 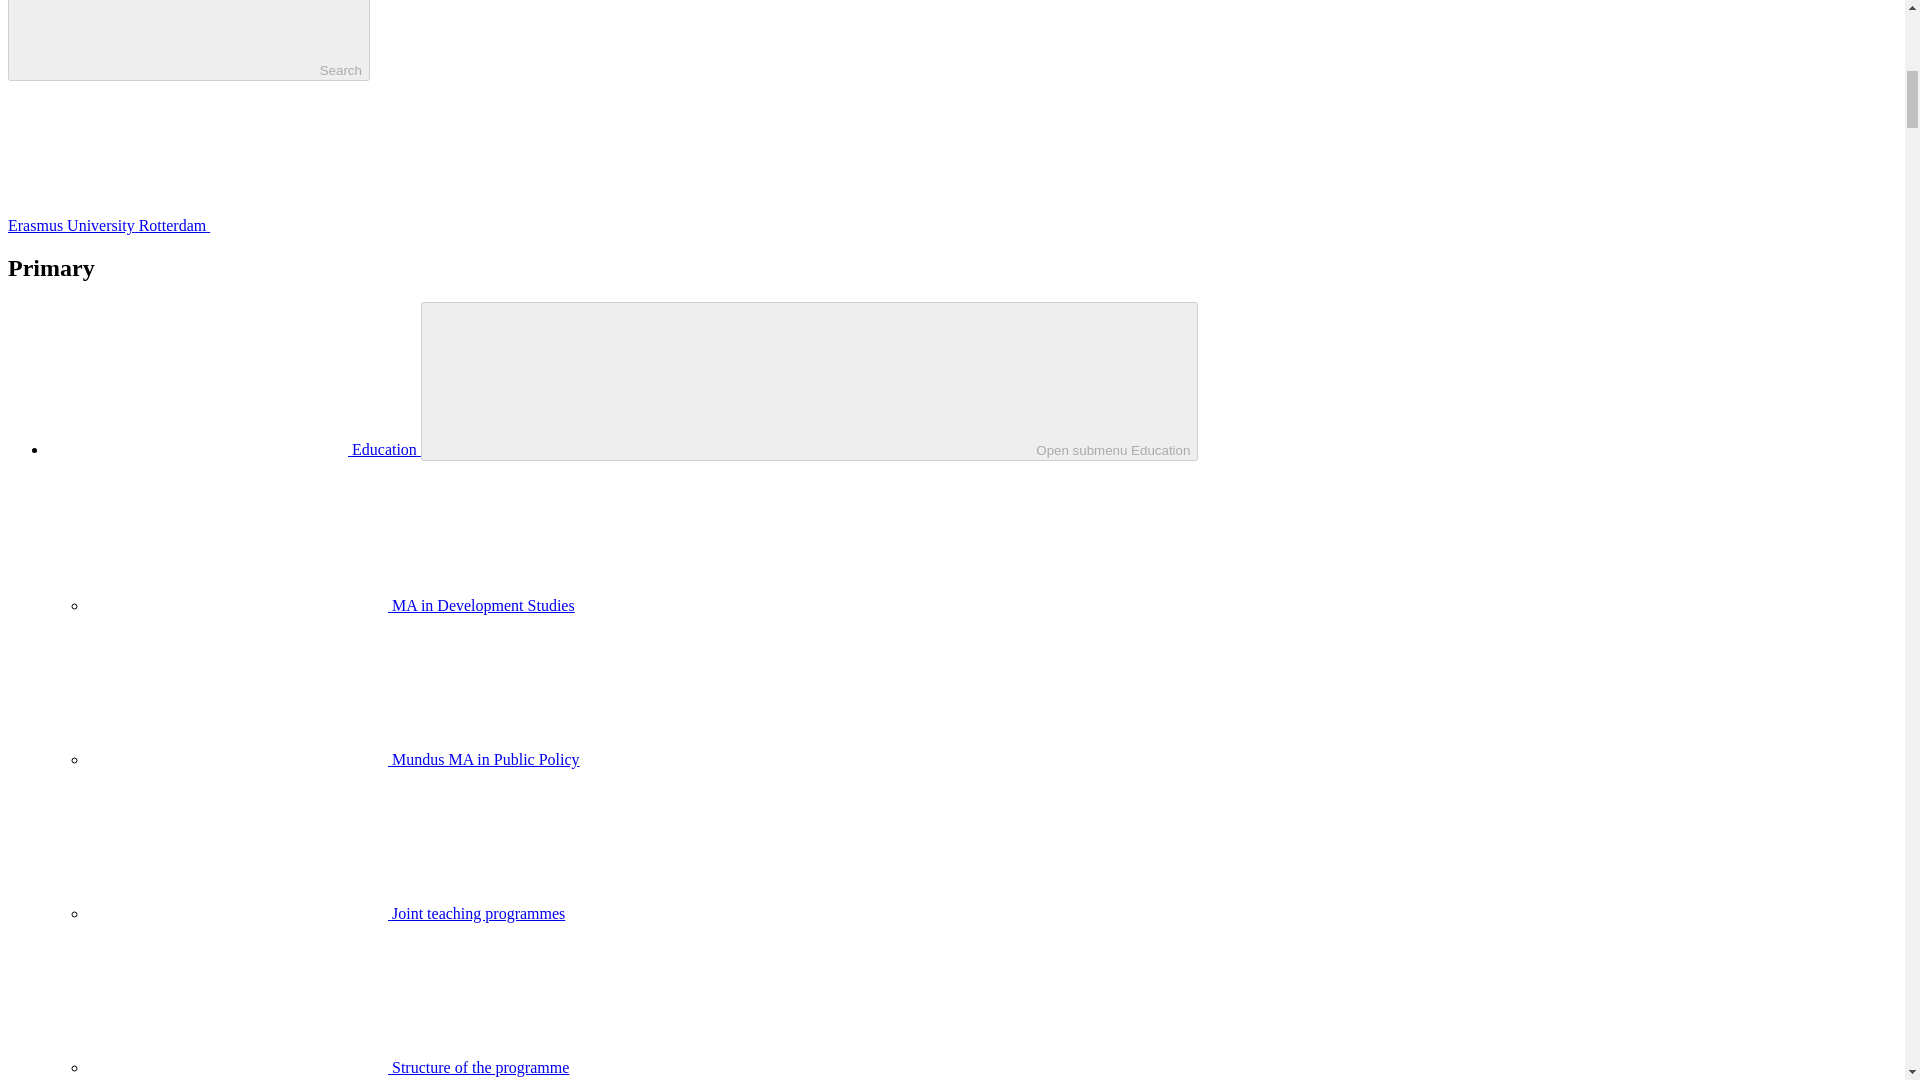 I want to click on Mundus MA in Public Policy, so click(x=334, y=758).